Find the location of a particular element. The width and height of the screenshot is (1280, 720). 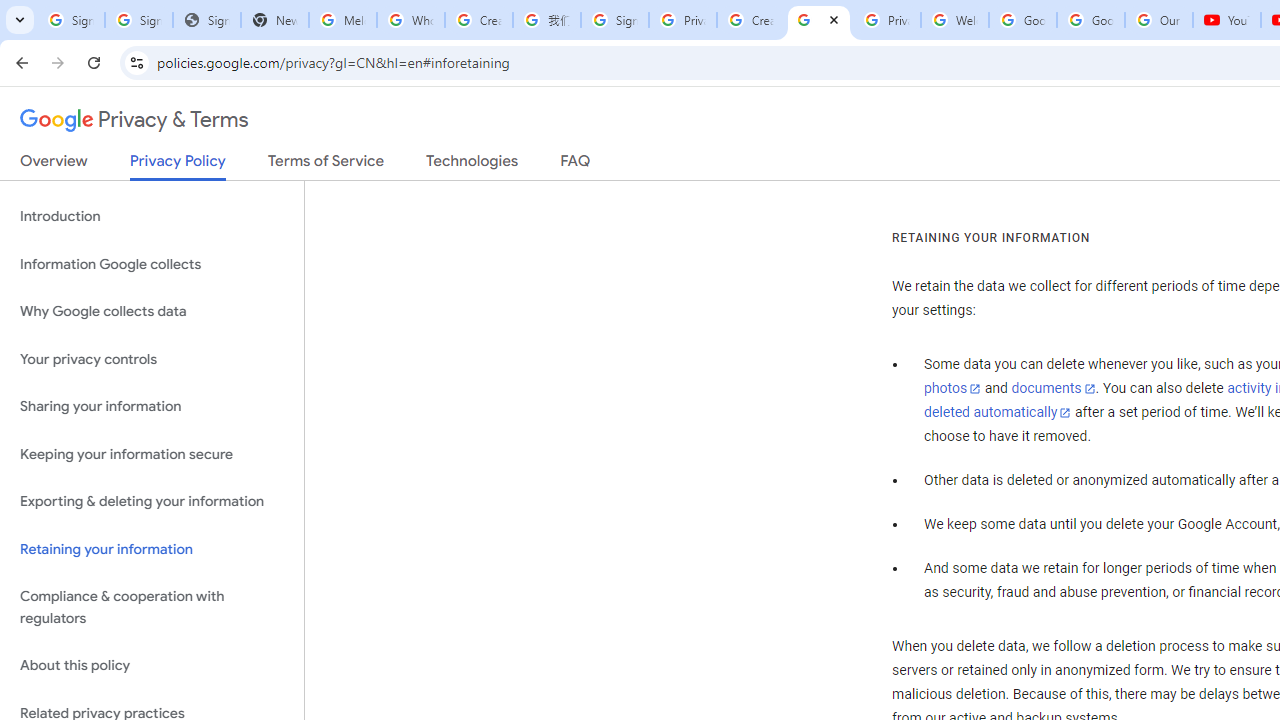

YouTube is located at coordinates (1226, 20).